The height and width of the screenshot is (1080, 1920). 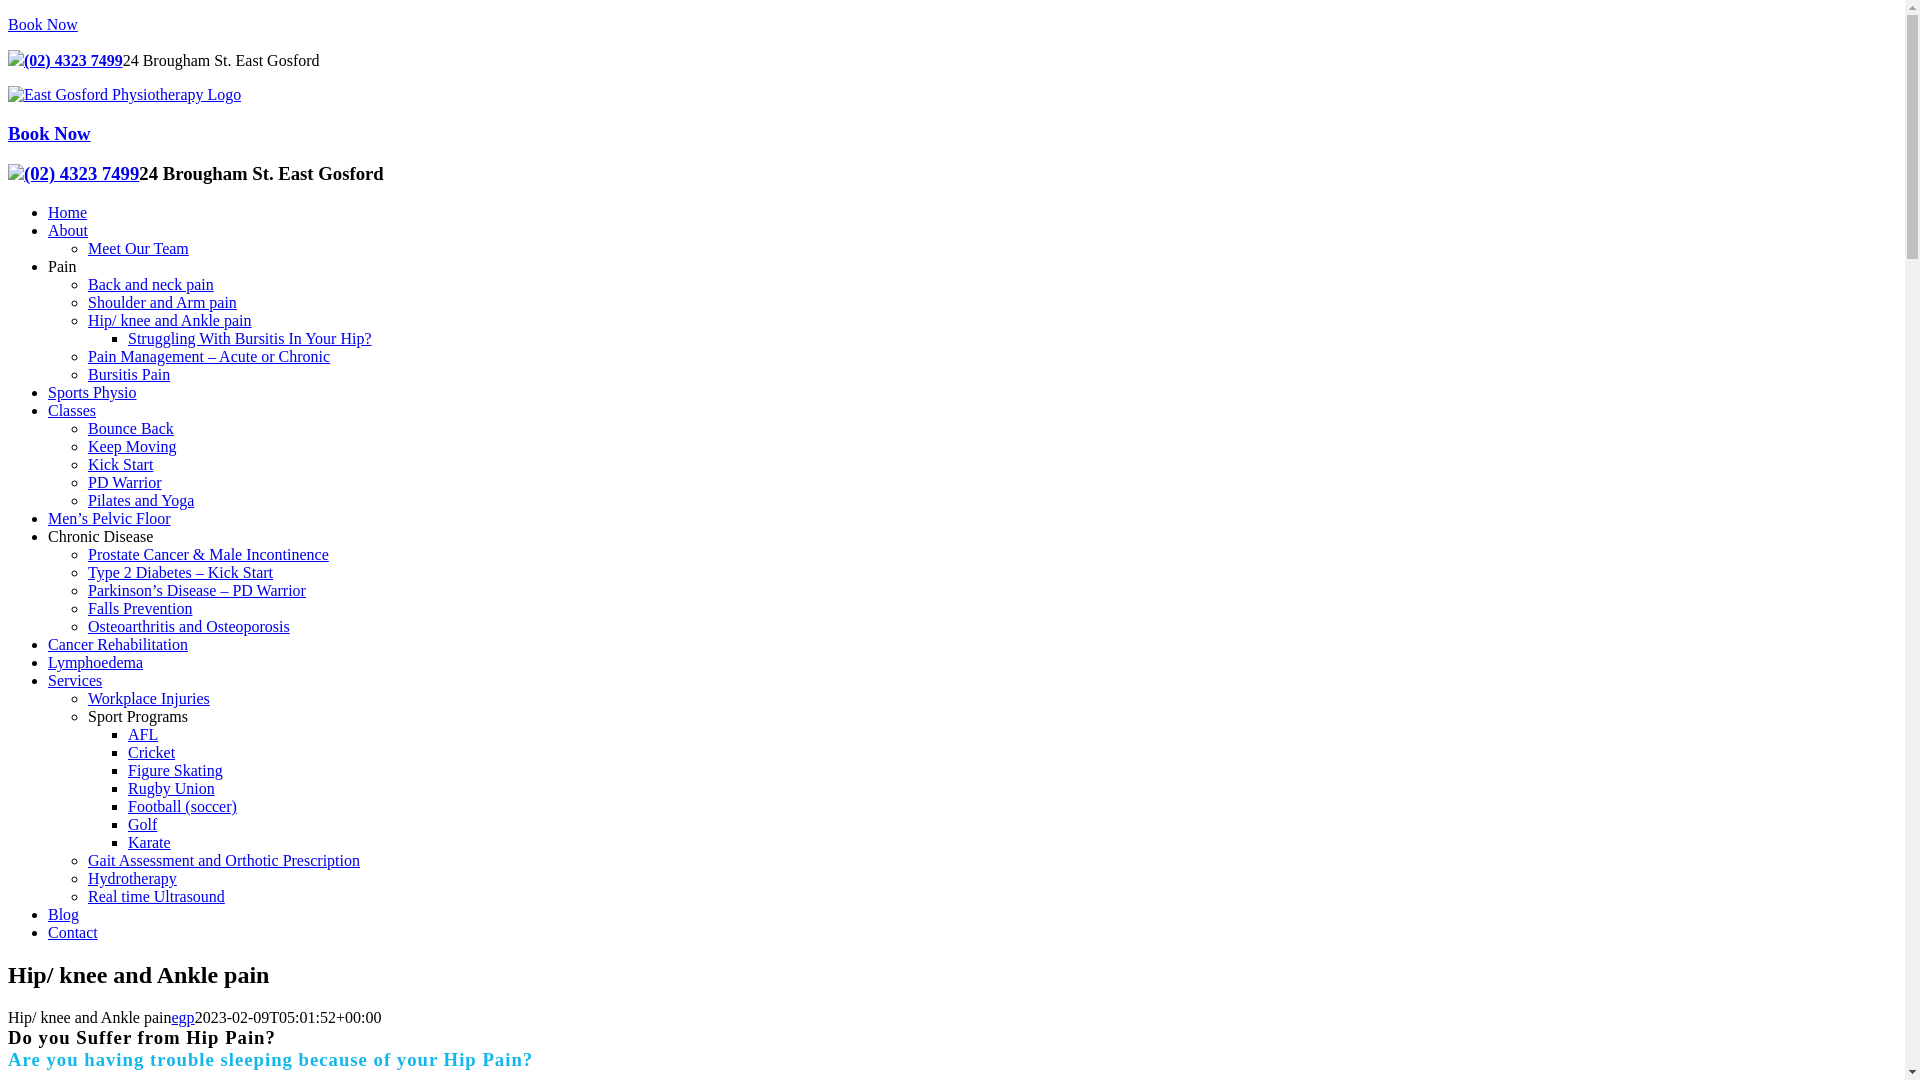 I want to click on Cricket, so click(x=152, y=752).